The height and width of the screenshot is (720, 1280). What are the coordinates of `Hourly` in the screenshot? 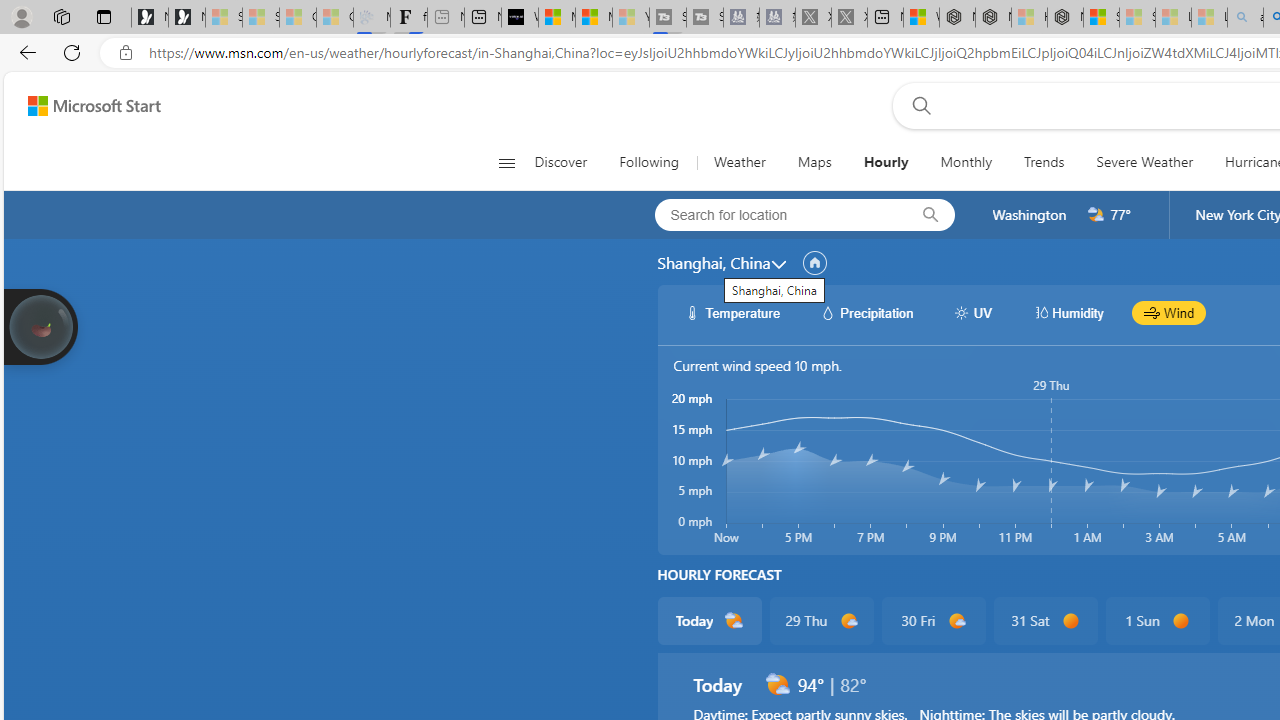 It's located at (885, 162).